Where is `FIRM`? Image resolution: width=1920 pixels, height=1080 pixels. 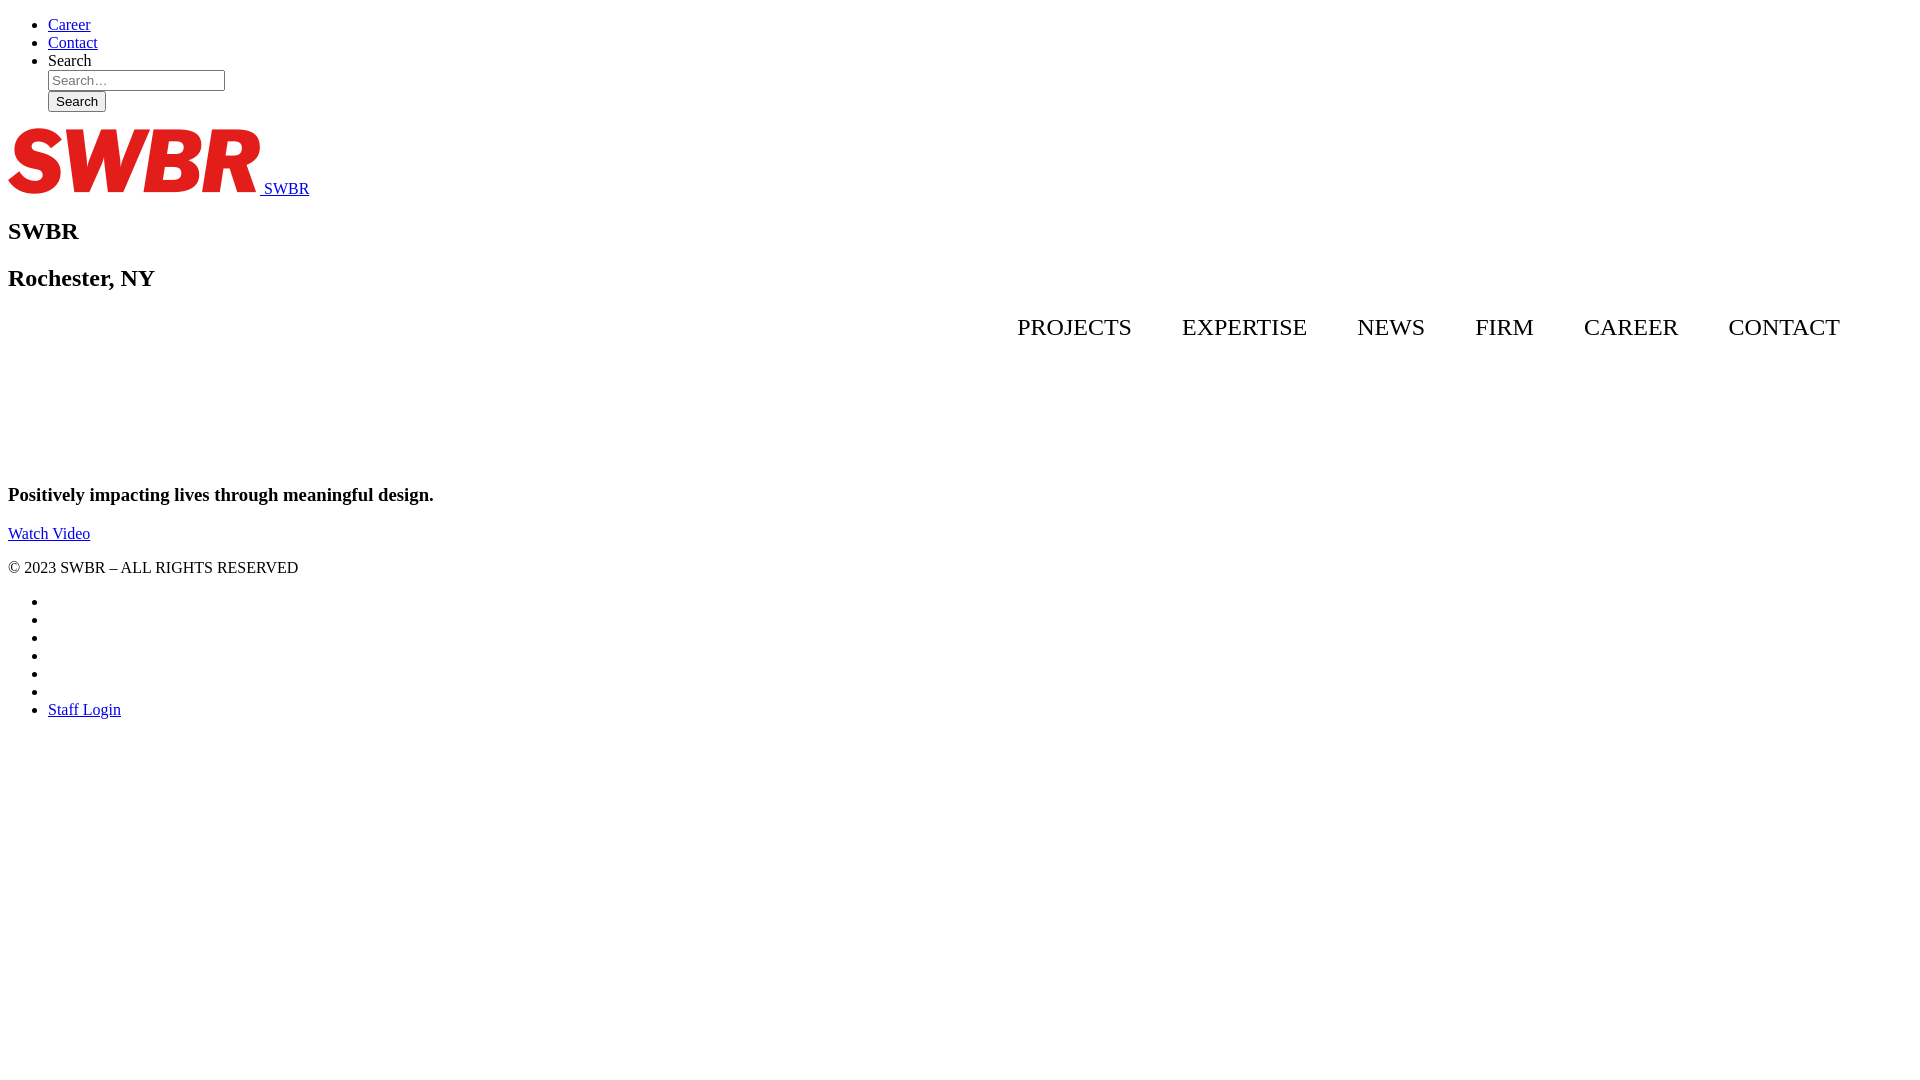 FIRM is located at coordinates (1504, 327).